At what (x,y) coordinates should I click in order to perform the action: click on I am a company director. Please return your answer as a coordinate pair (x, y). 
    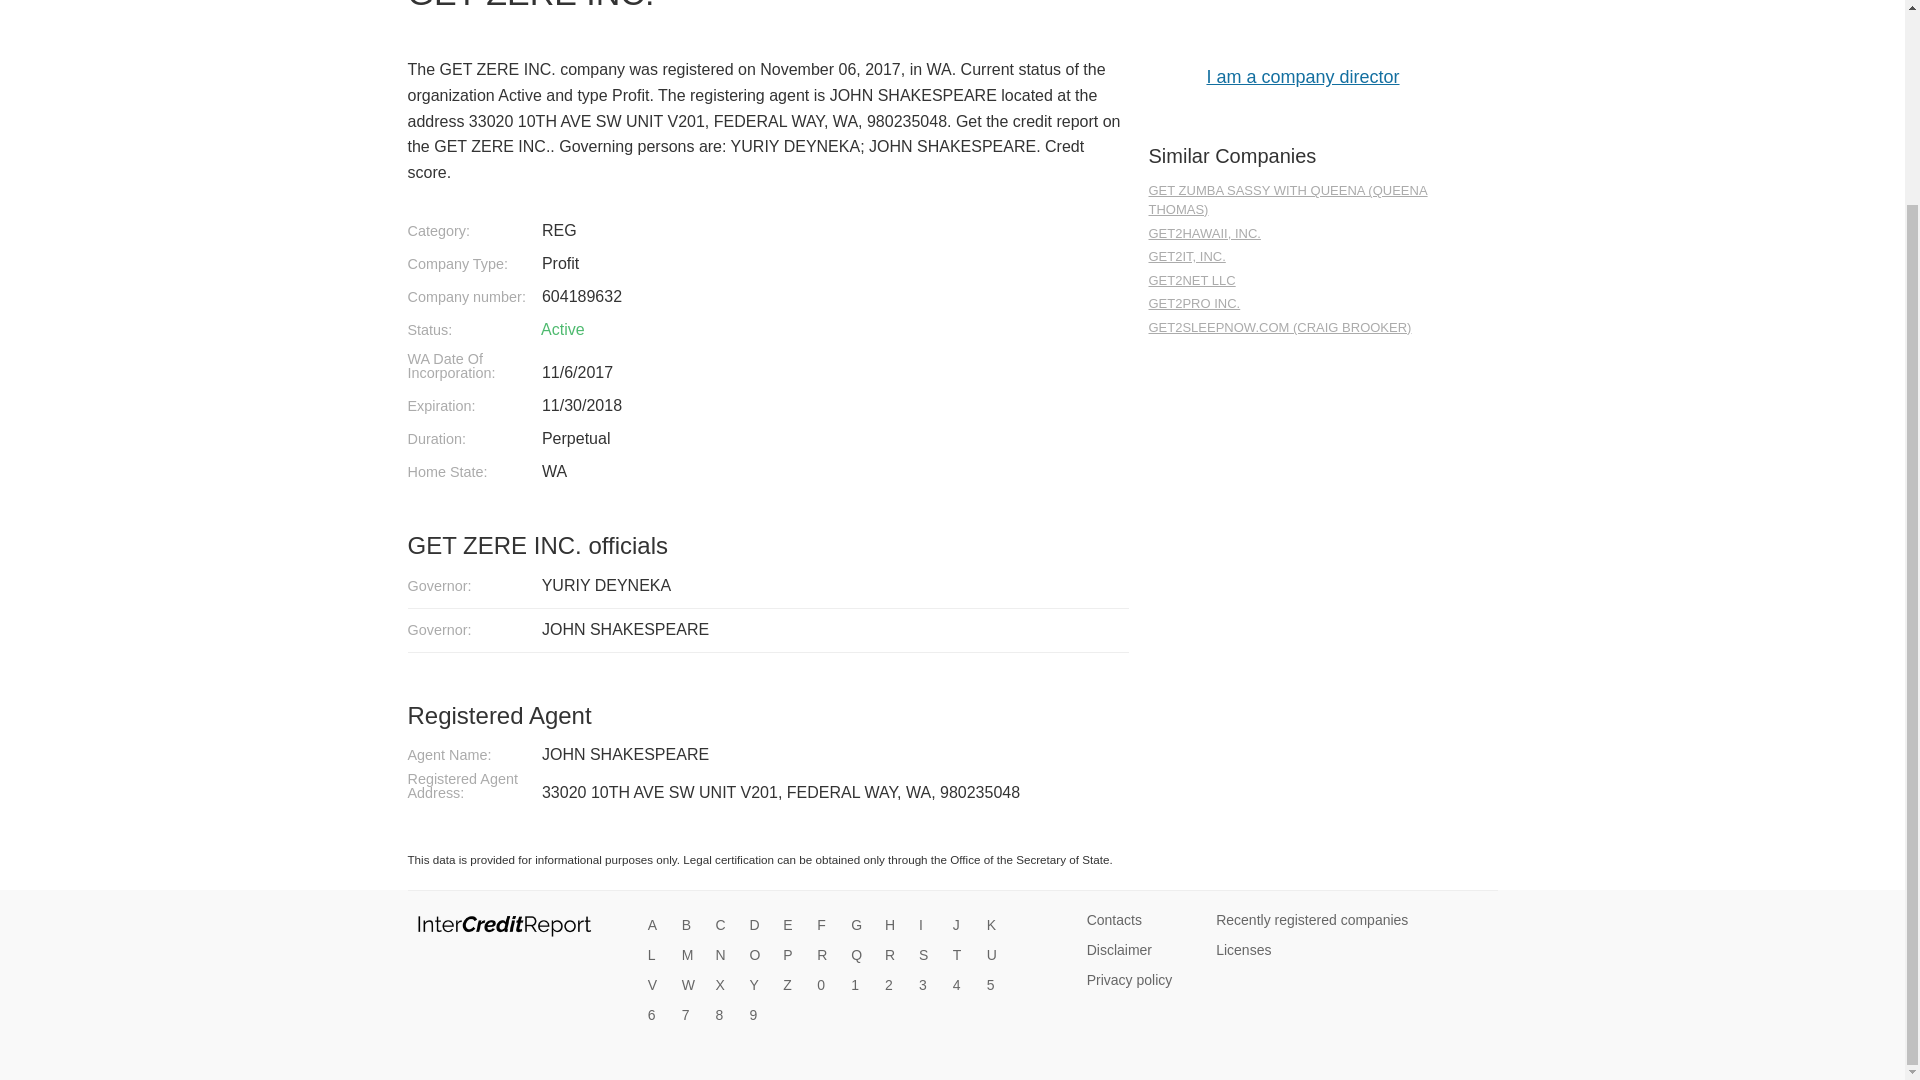
    Looking at the image, I should click on (1302, 76).